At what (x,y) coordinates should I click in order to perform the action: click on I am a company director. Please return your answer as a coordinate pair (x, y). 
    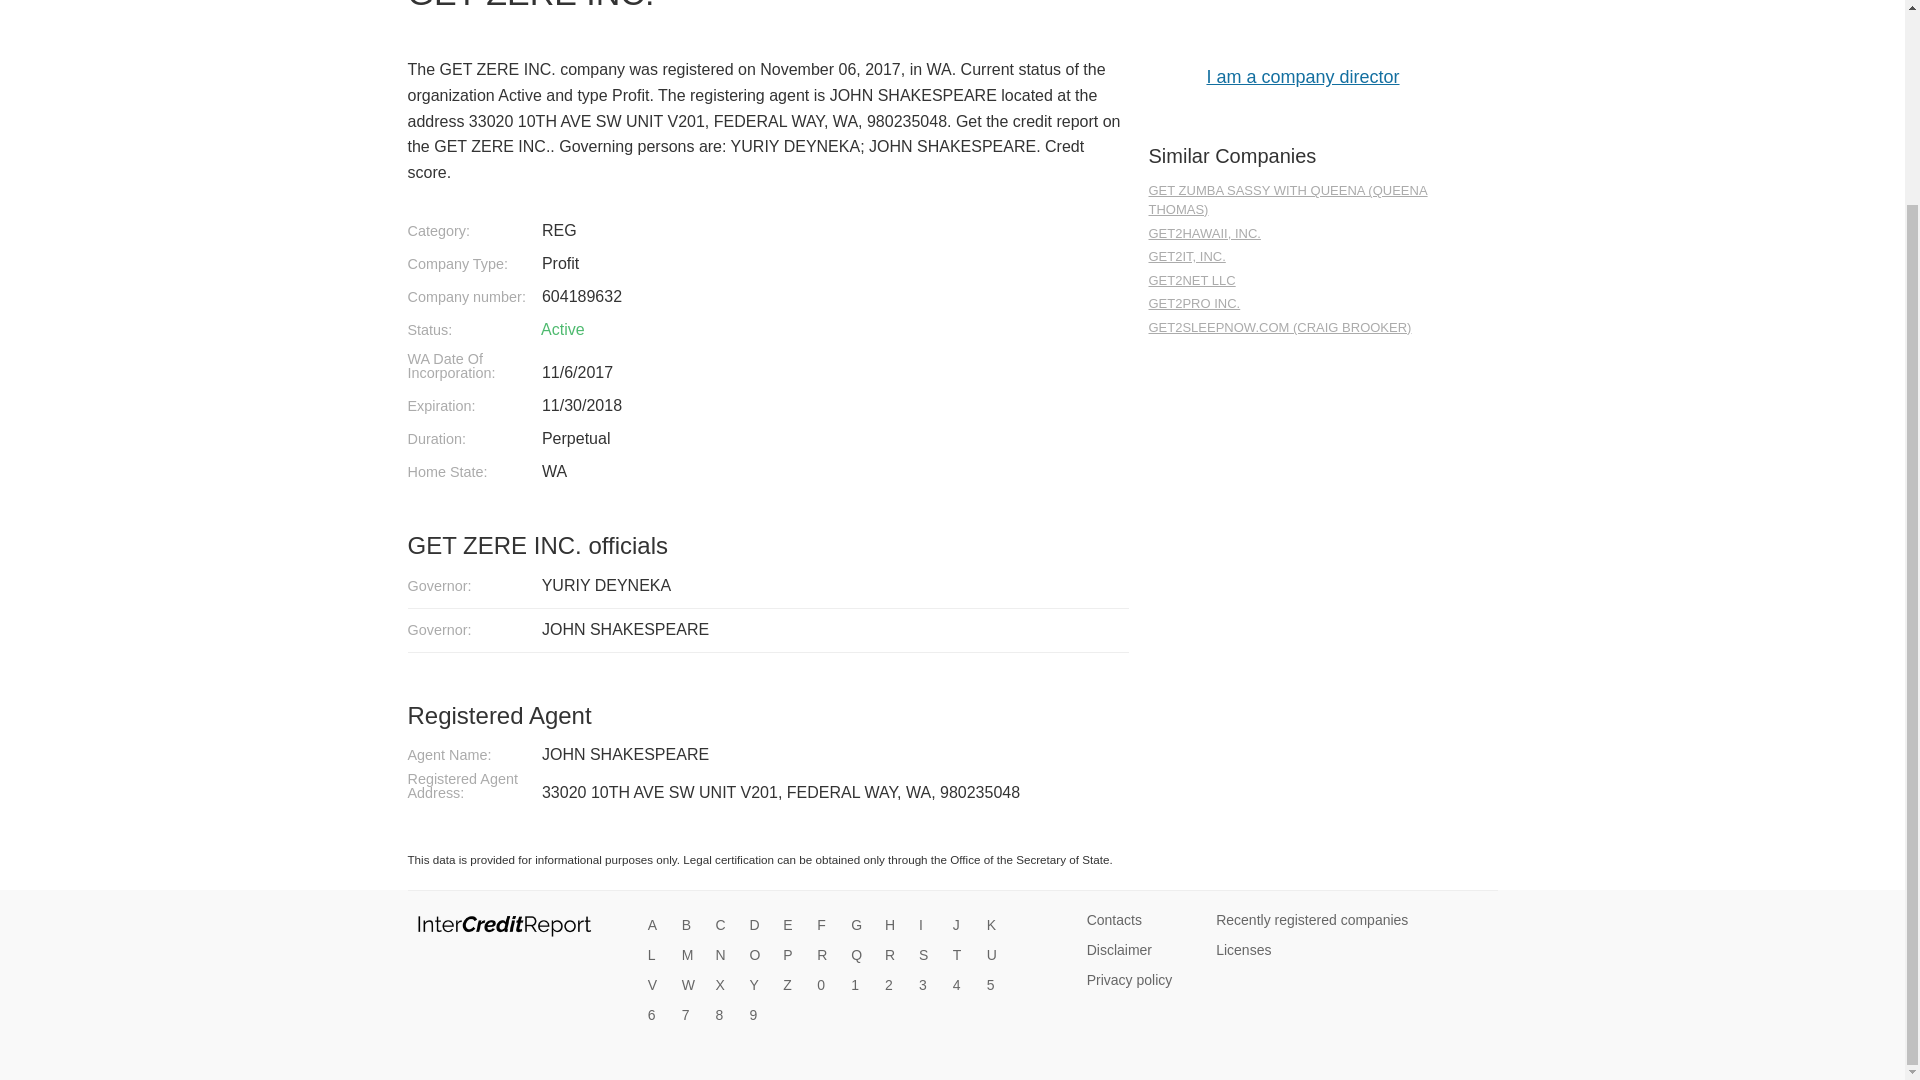
    Looking at the image, I should click on (1302, 76).